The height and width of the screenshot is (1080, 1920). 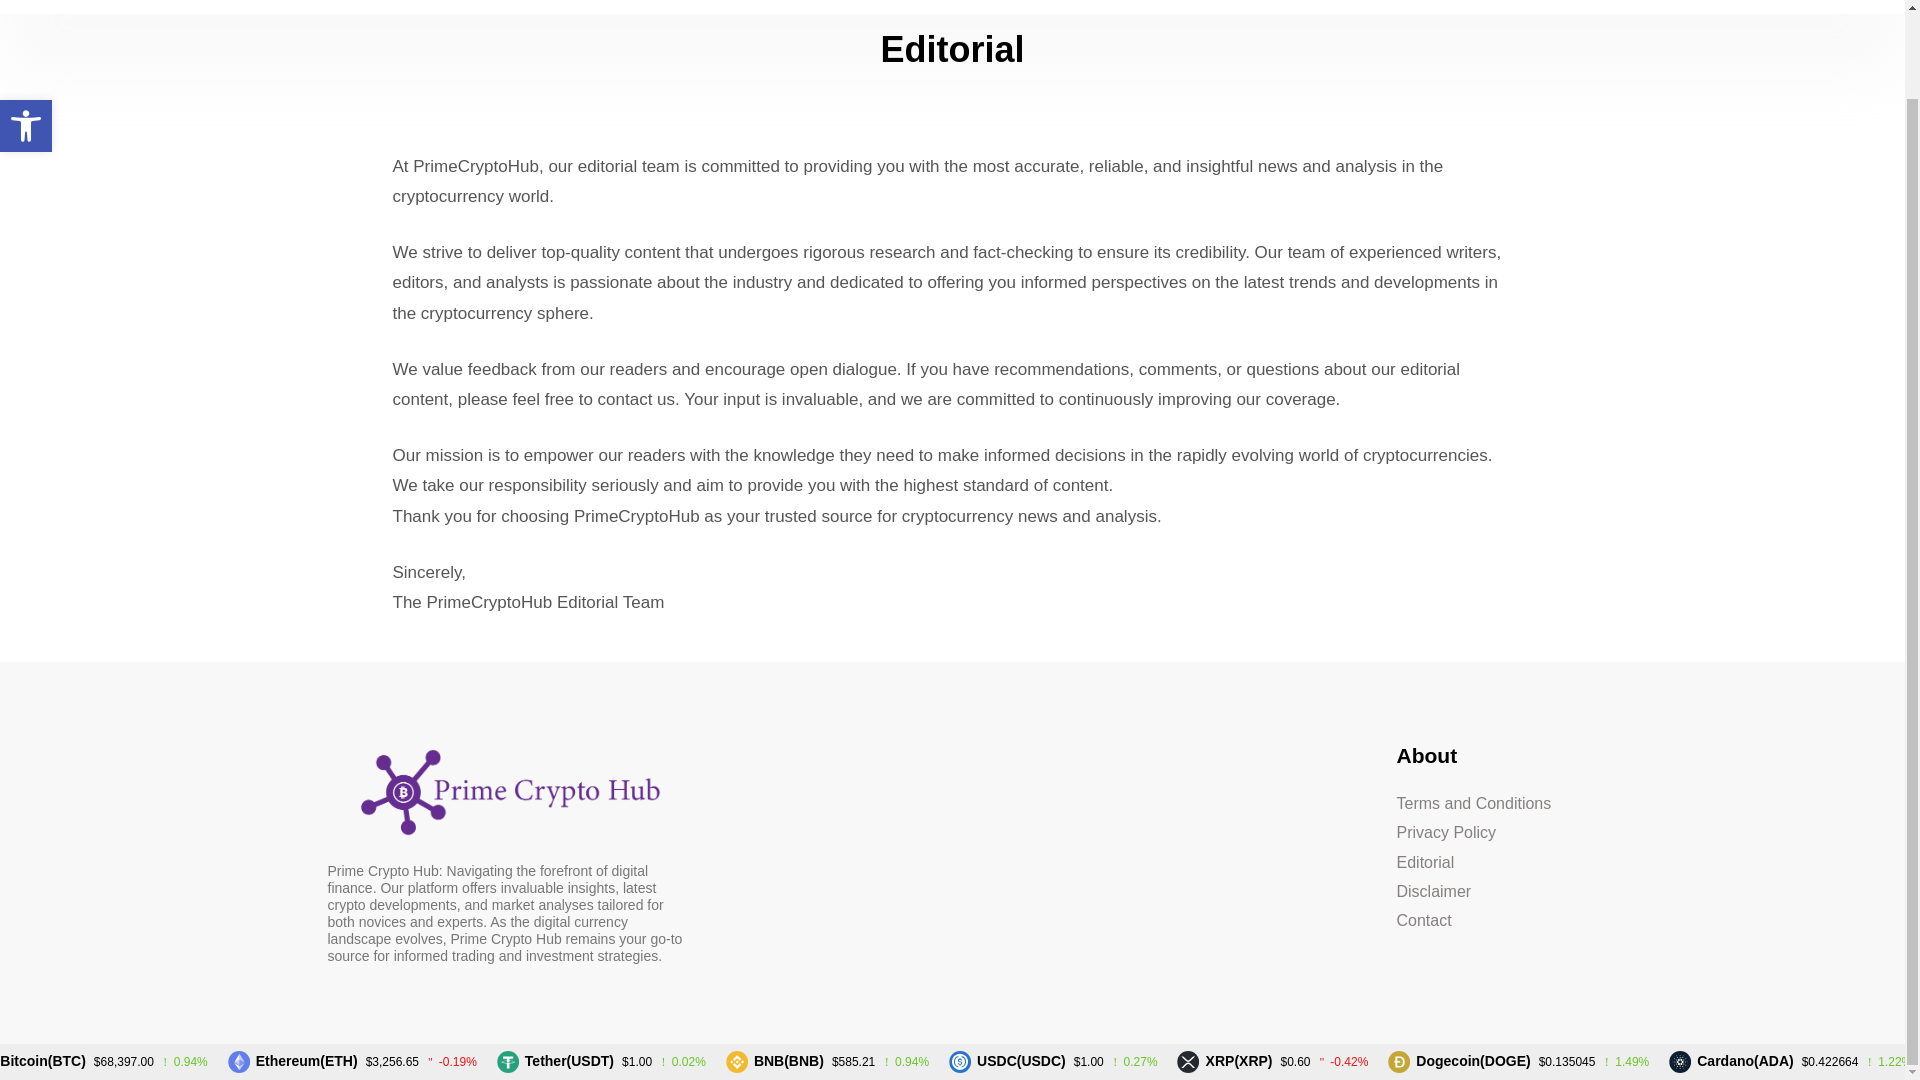 What do you see at coordinates (1486, 832) in the screenshot?
I see `Privacy Policy` at bounding box center [1486, 832].